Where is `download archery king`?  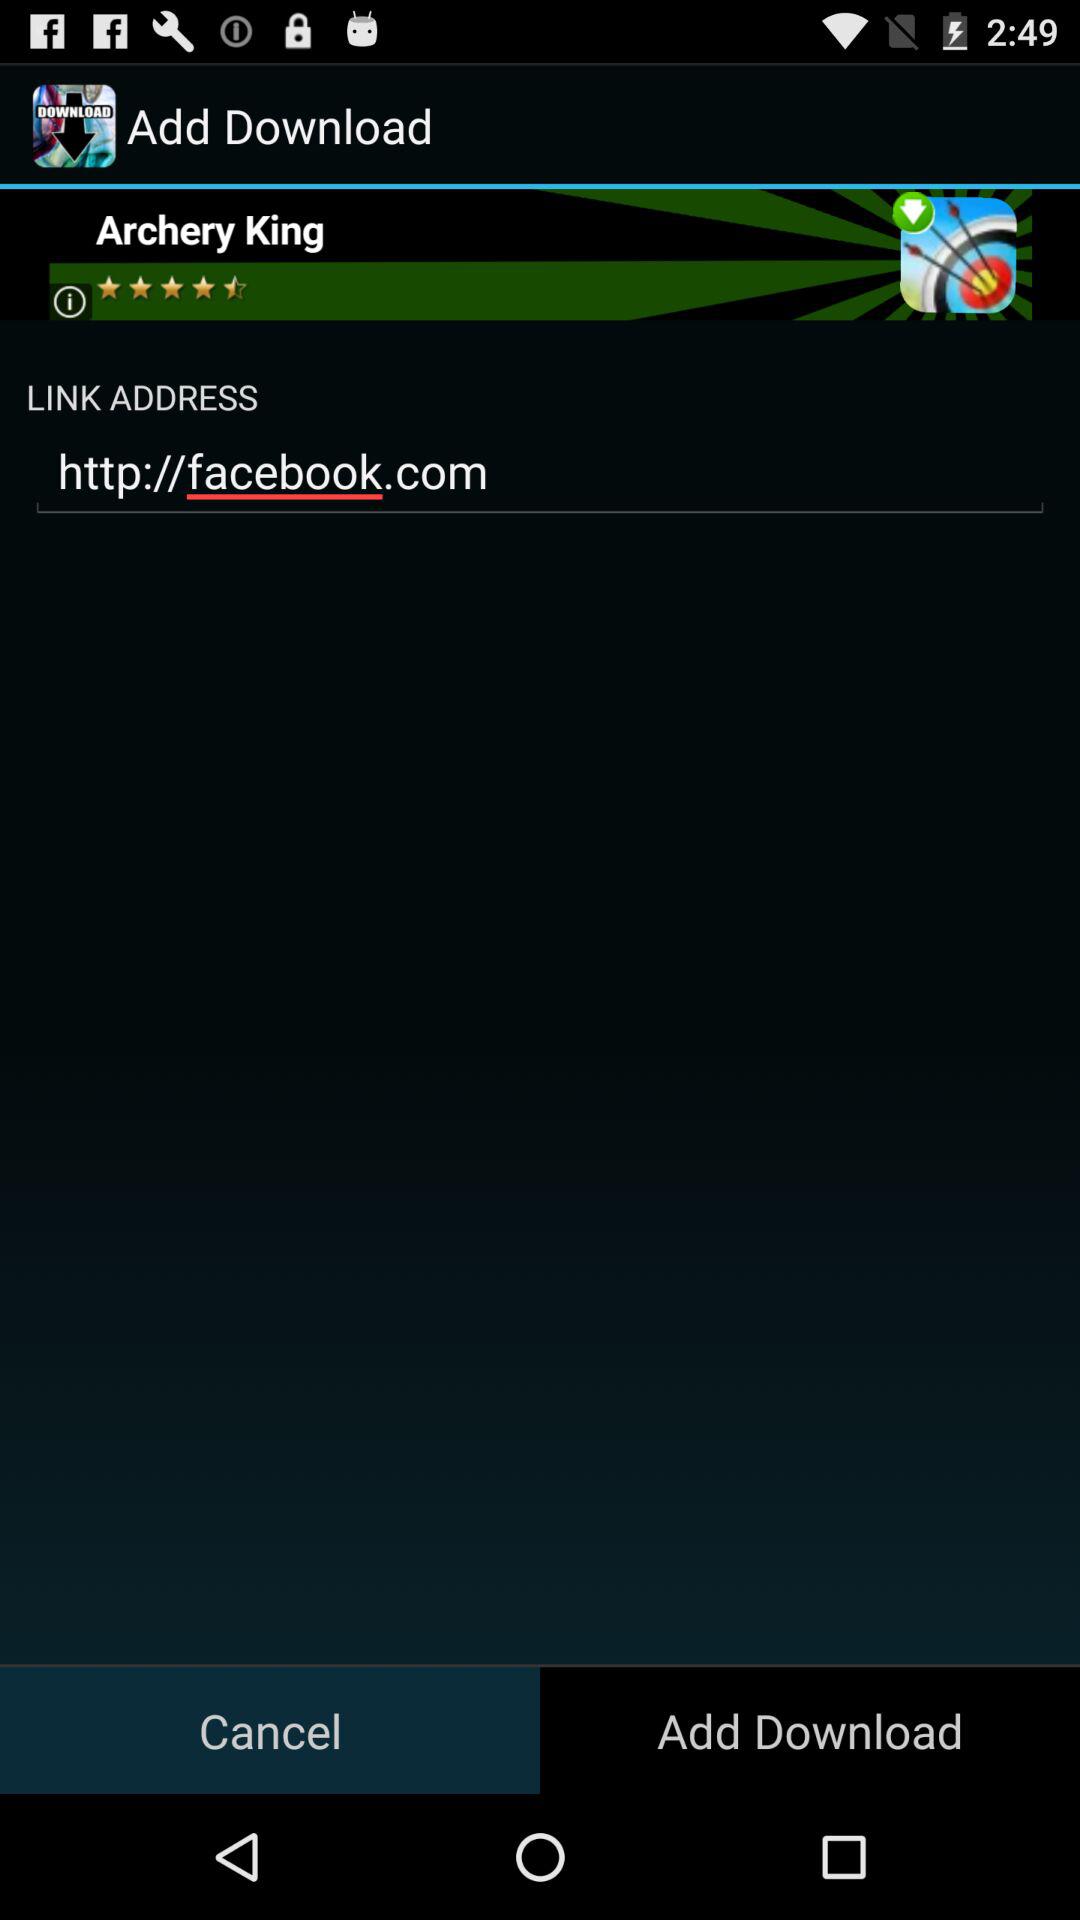
download archery king is located at coordinates (540, 254).